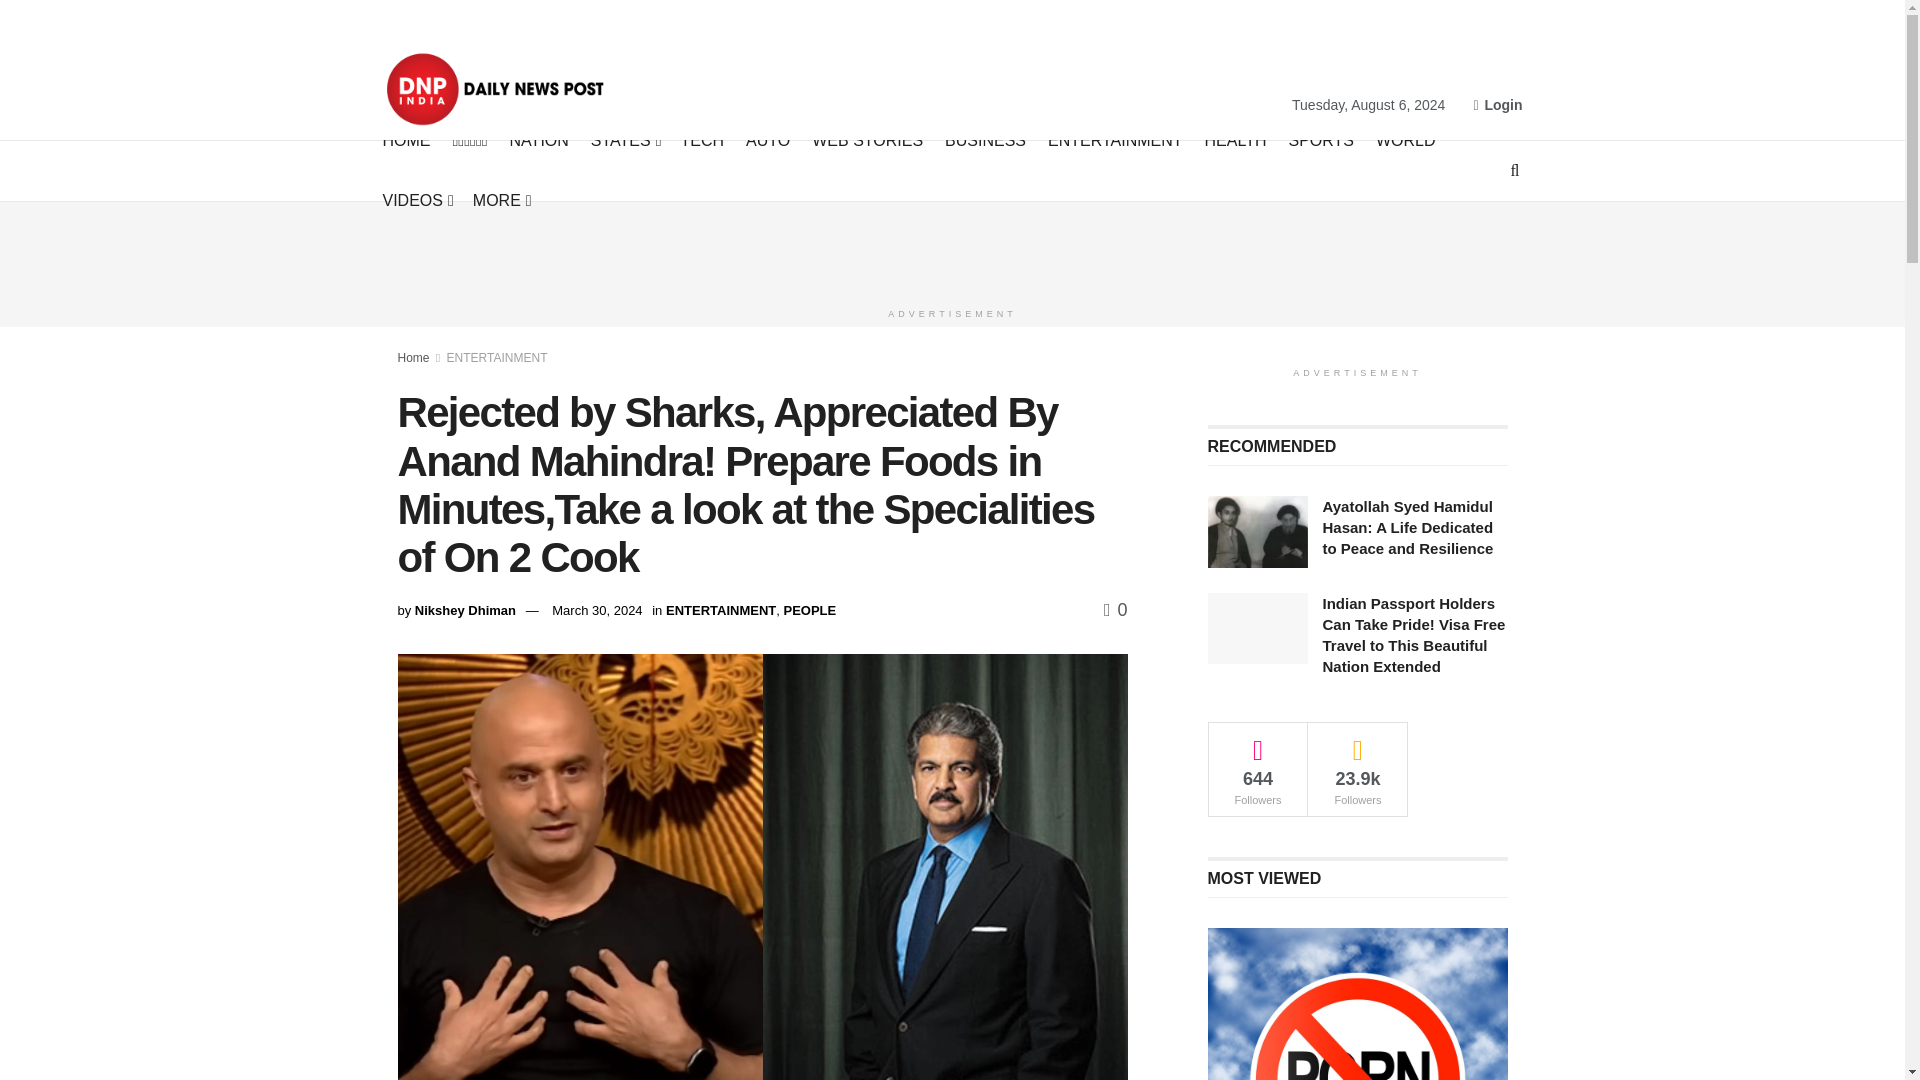 This screenshot has width=1920, height=1080. I want to click on WEB STORIES, so click(868, 140).